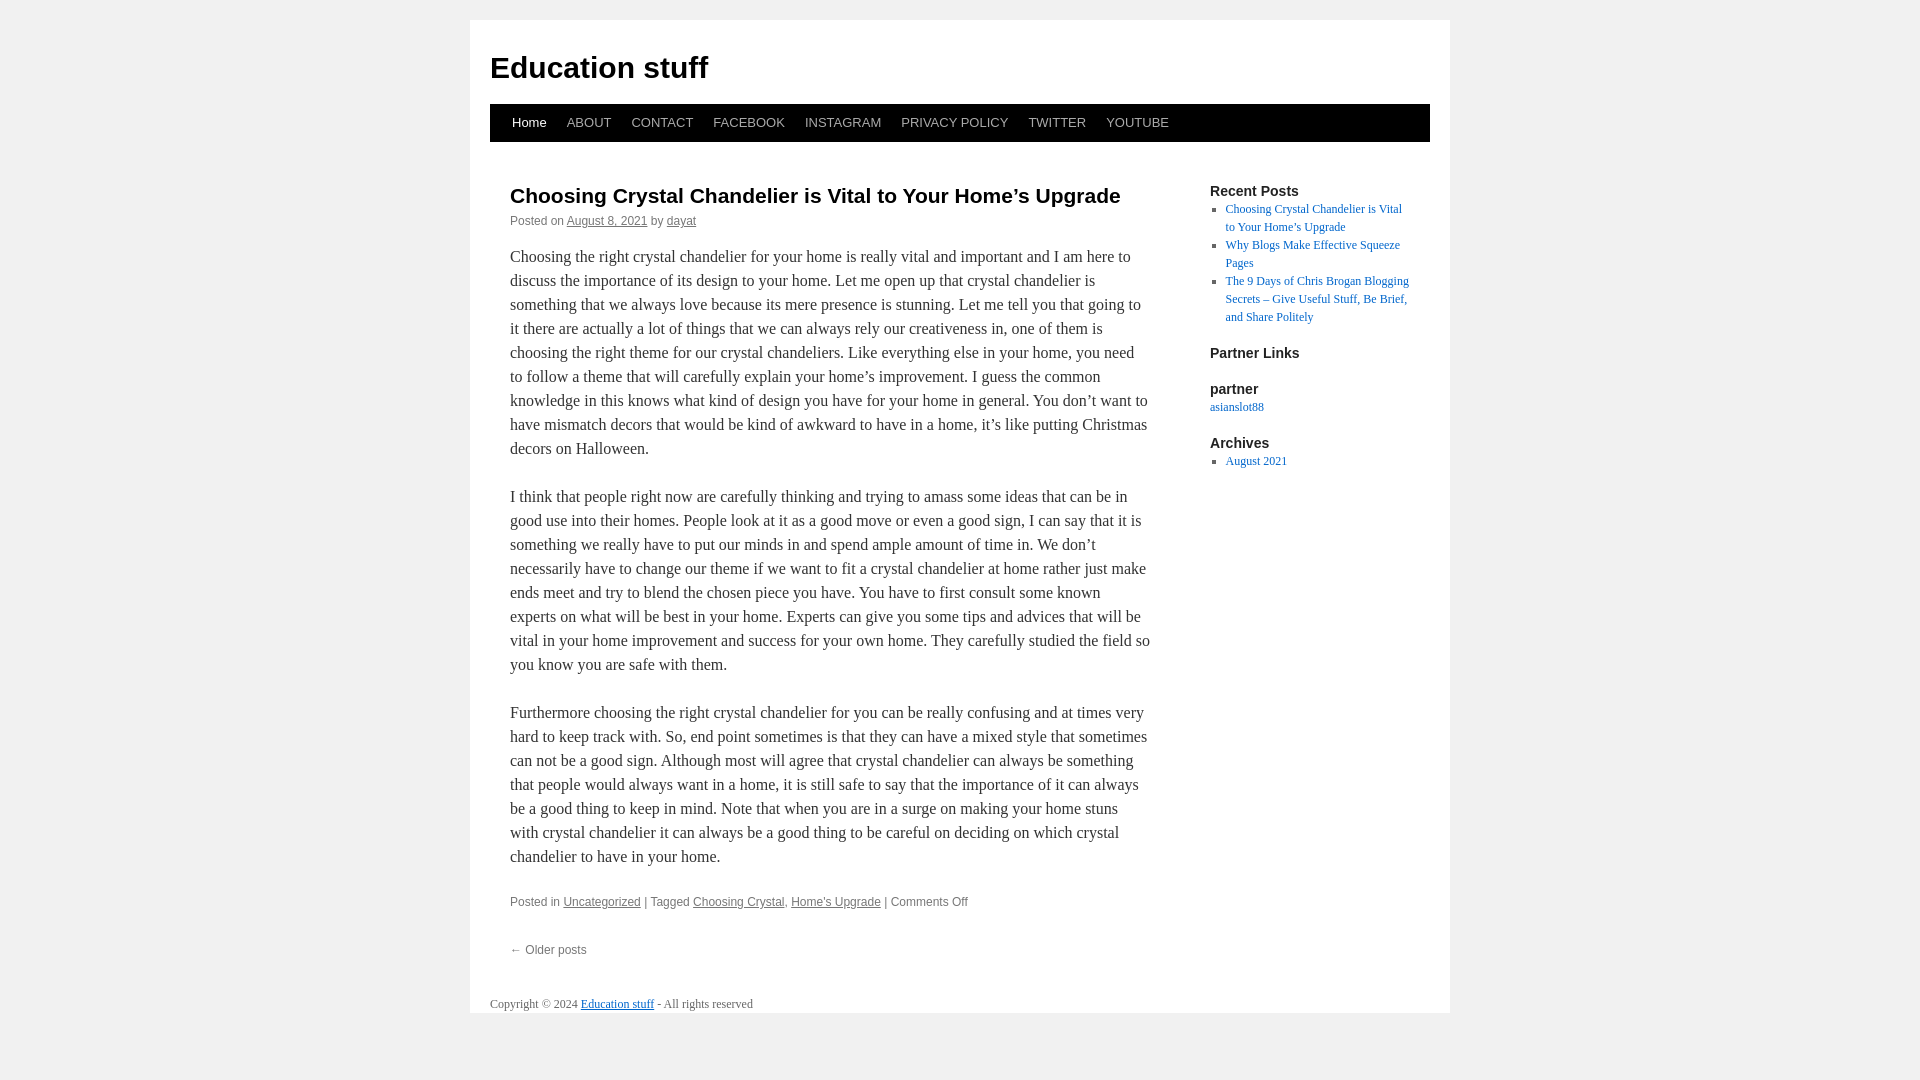  Describe the element at coordinates (1056, 122) in the screenshot. I see `TWITTER` at that location.